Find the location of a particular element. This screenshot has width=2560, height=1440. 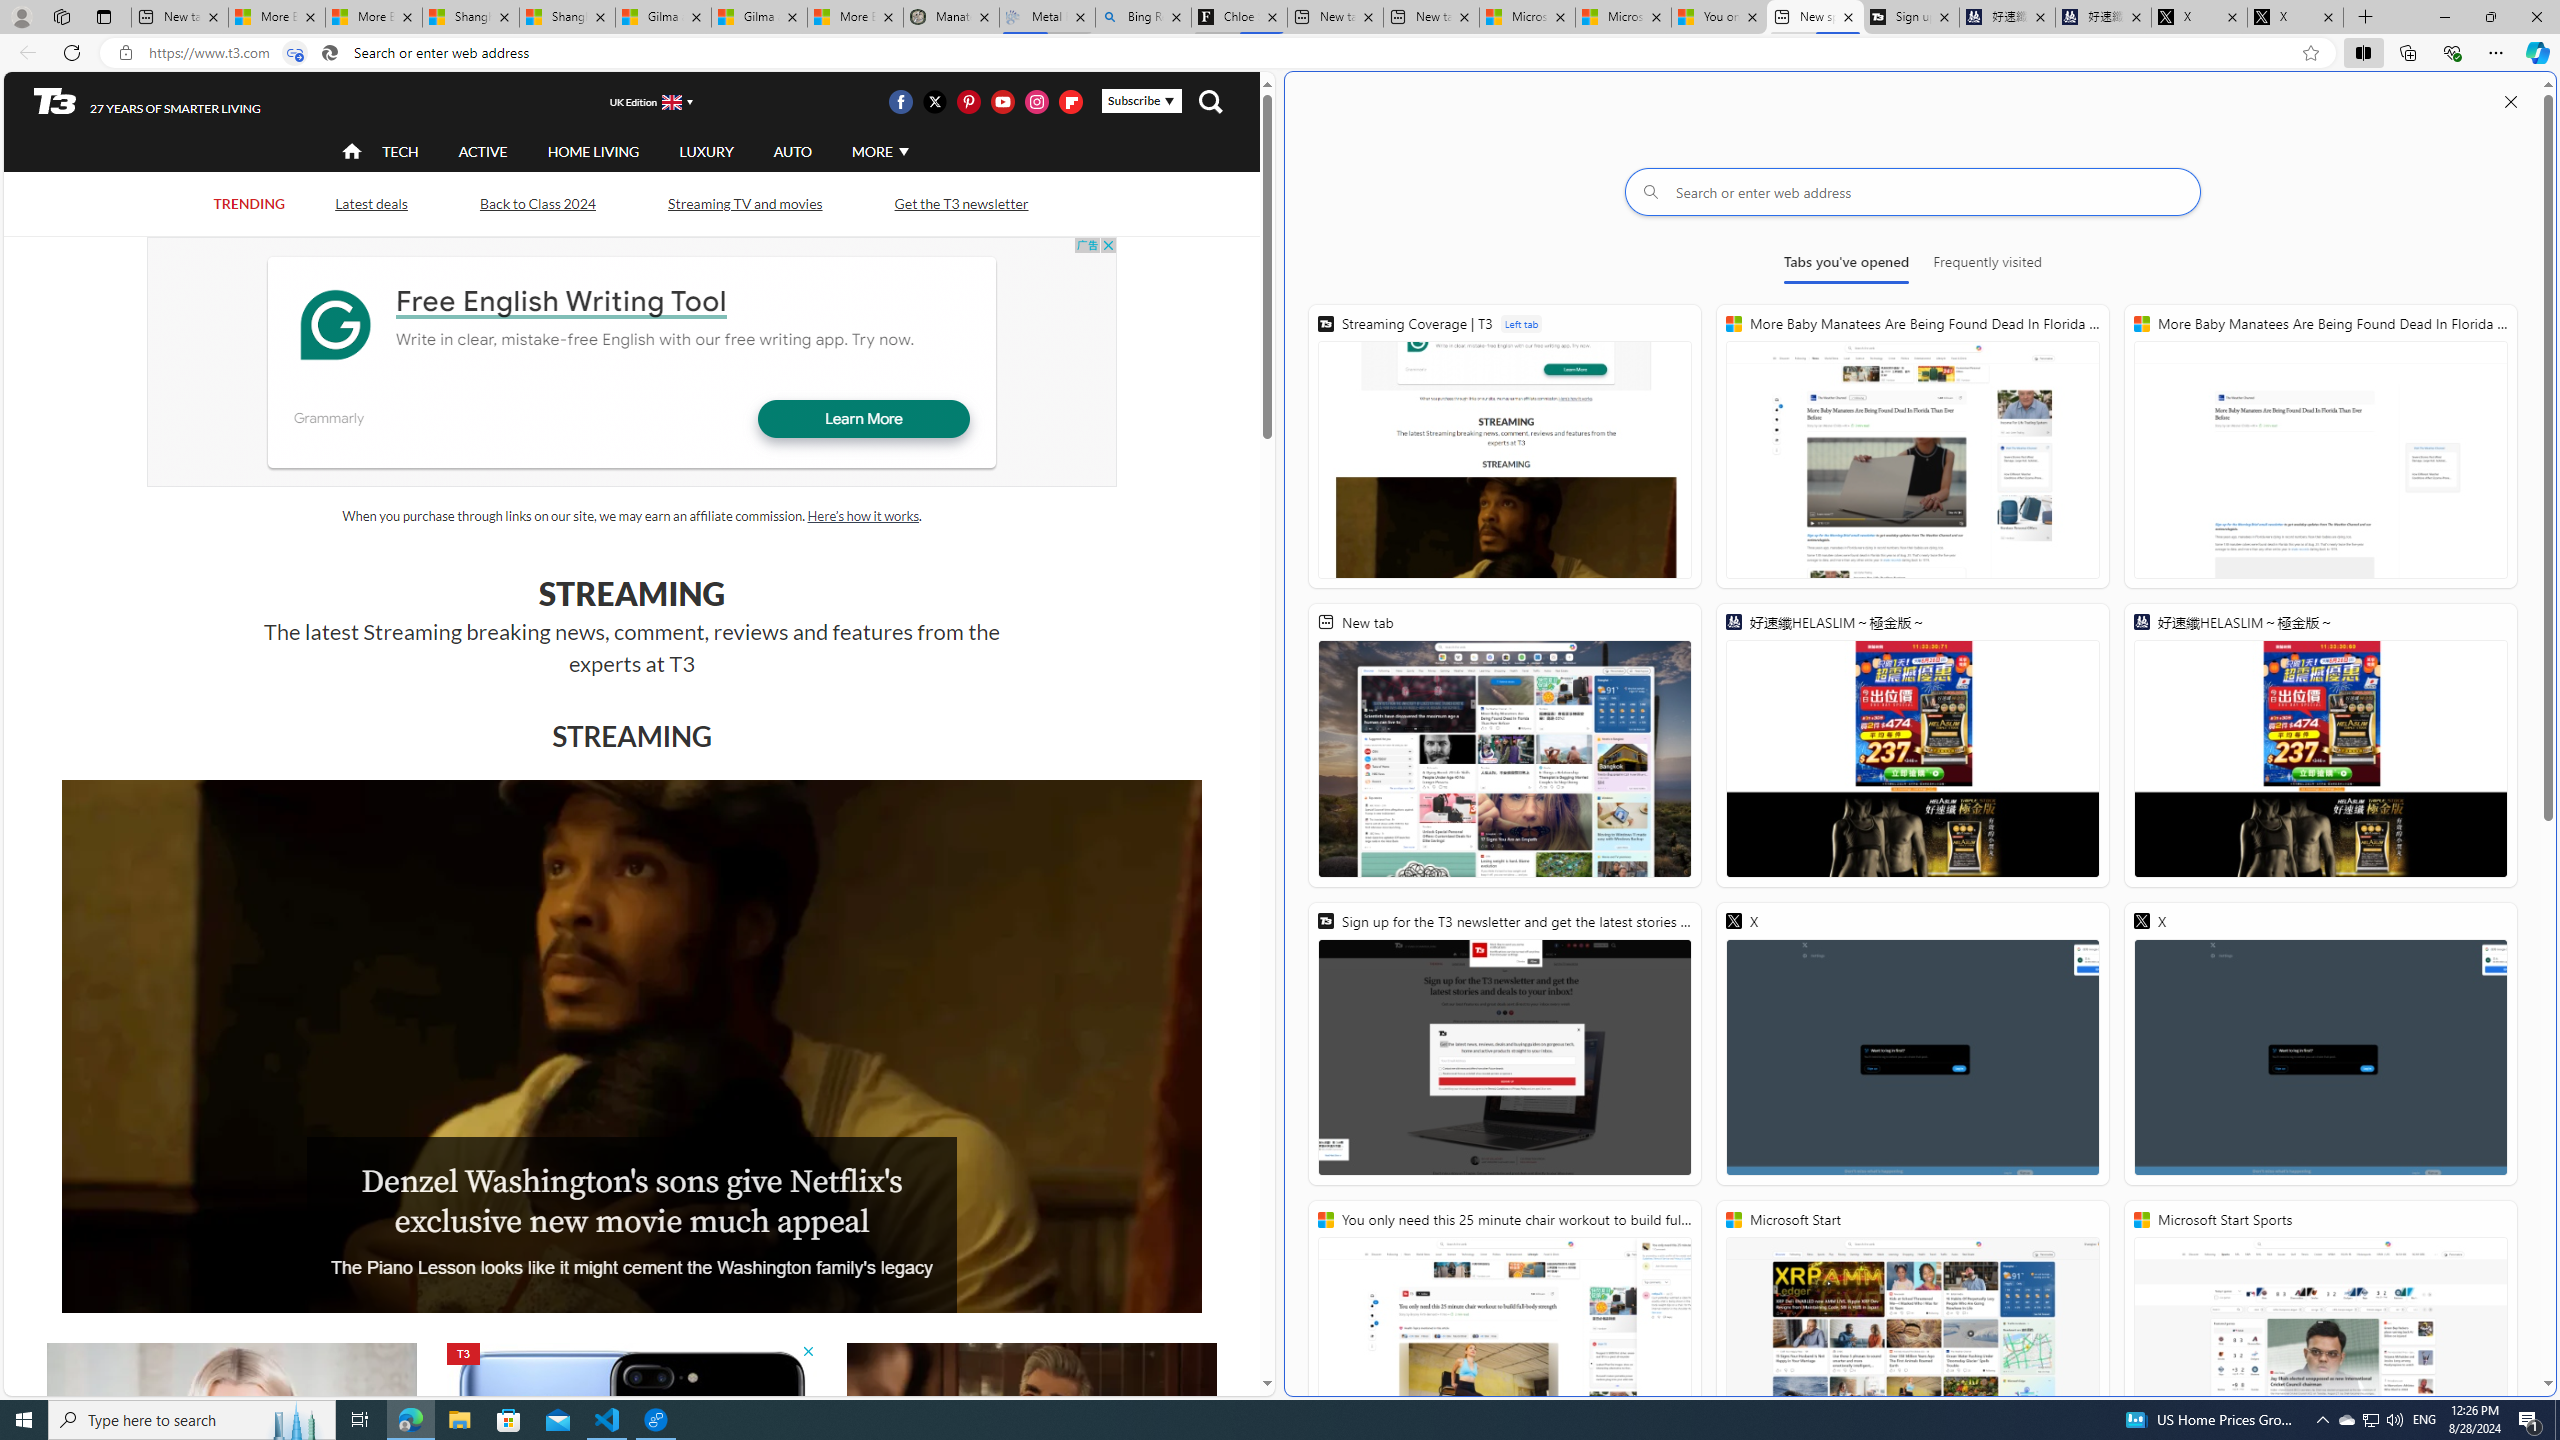

TECH is located at coordinates (400, 150).